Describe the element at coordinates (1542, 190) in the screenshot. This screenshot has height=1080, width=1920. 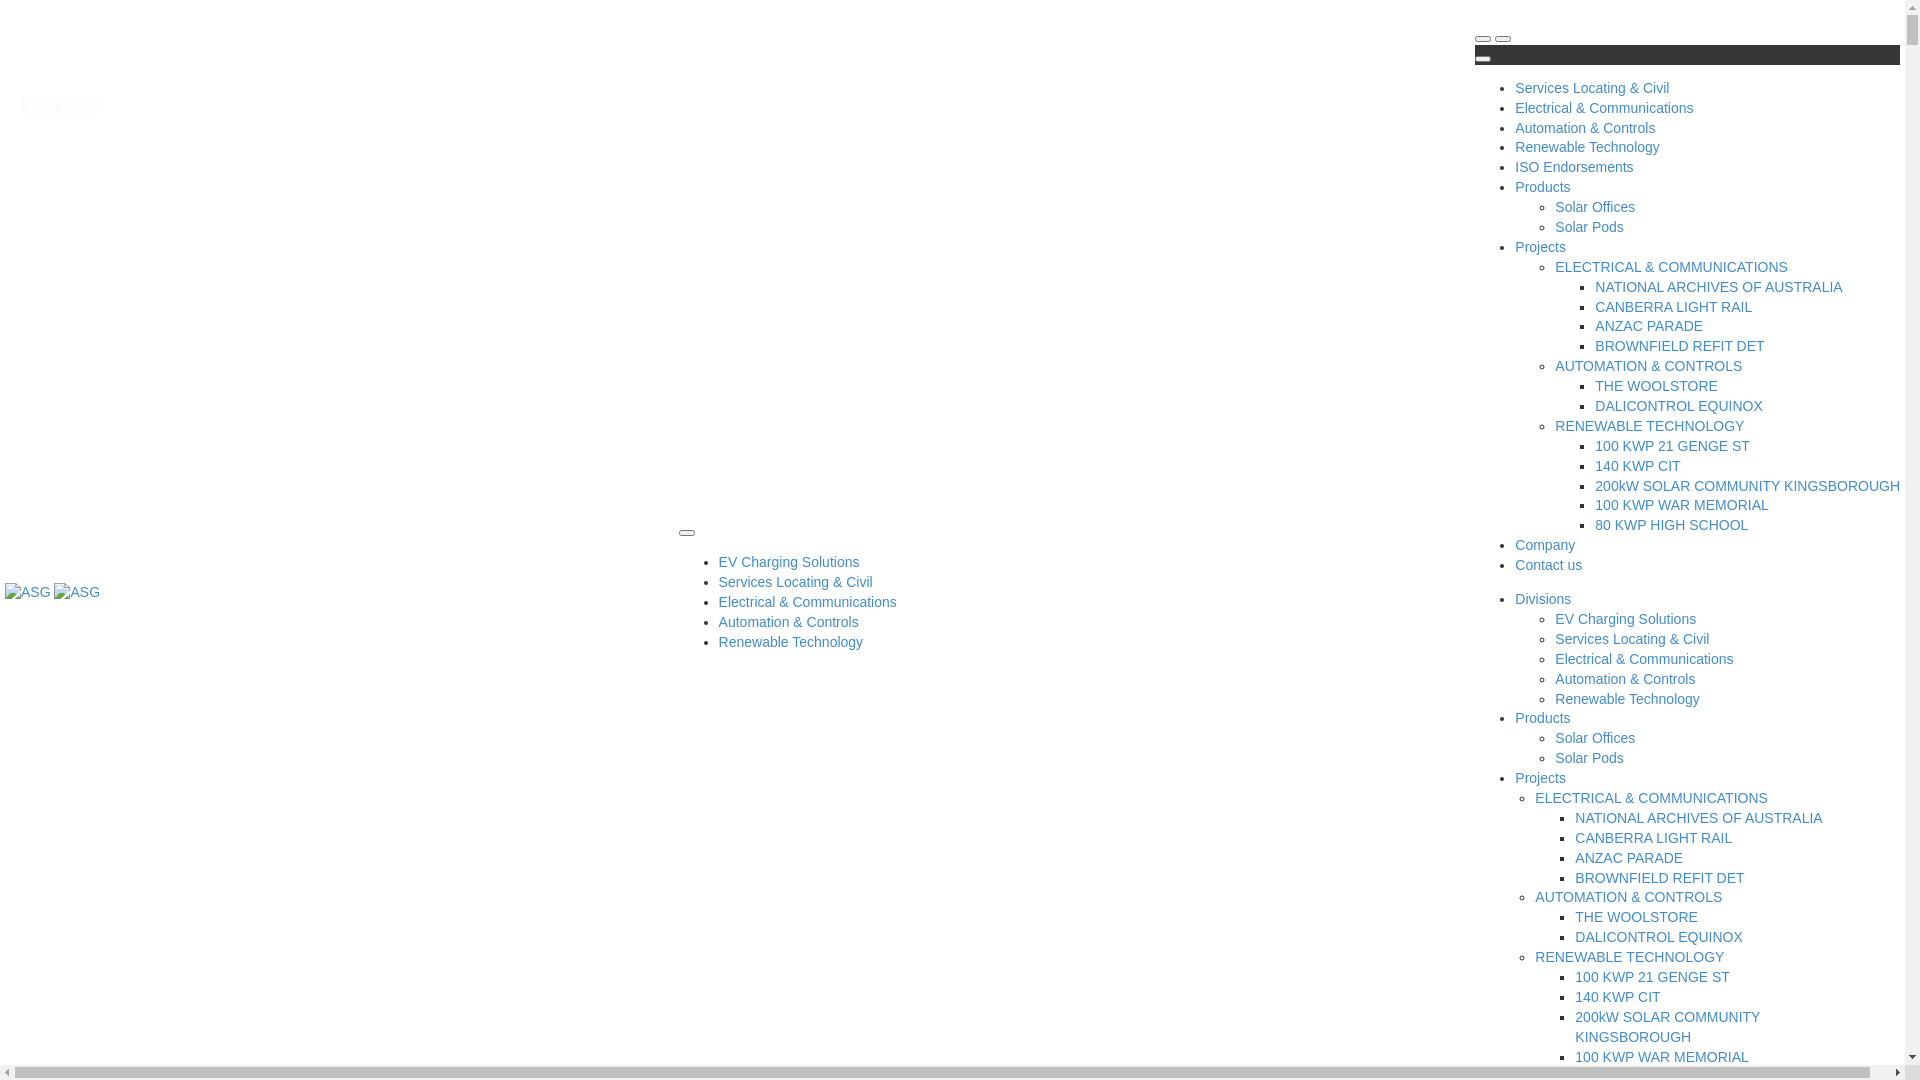
I see `Products` at that location.